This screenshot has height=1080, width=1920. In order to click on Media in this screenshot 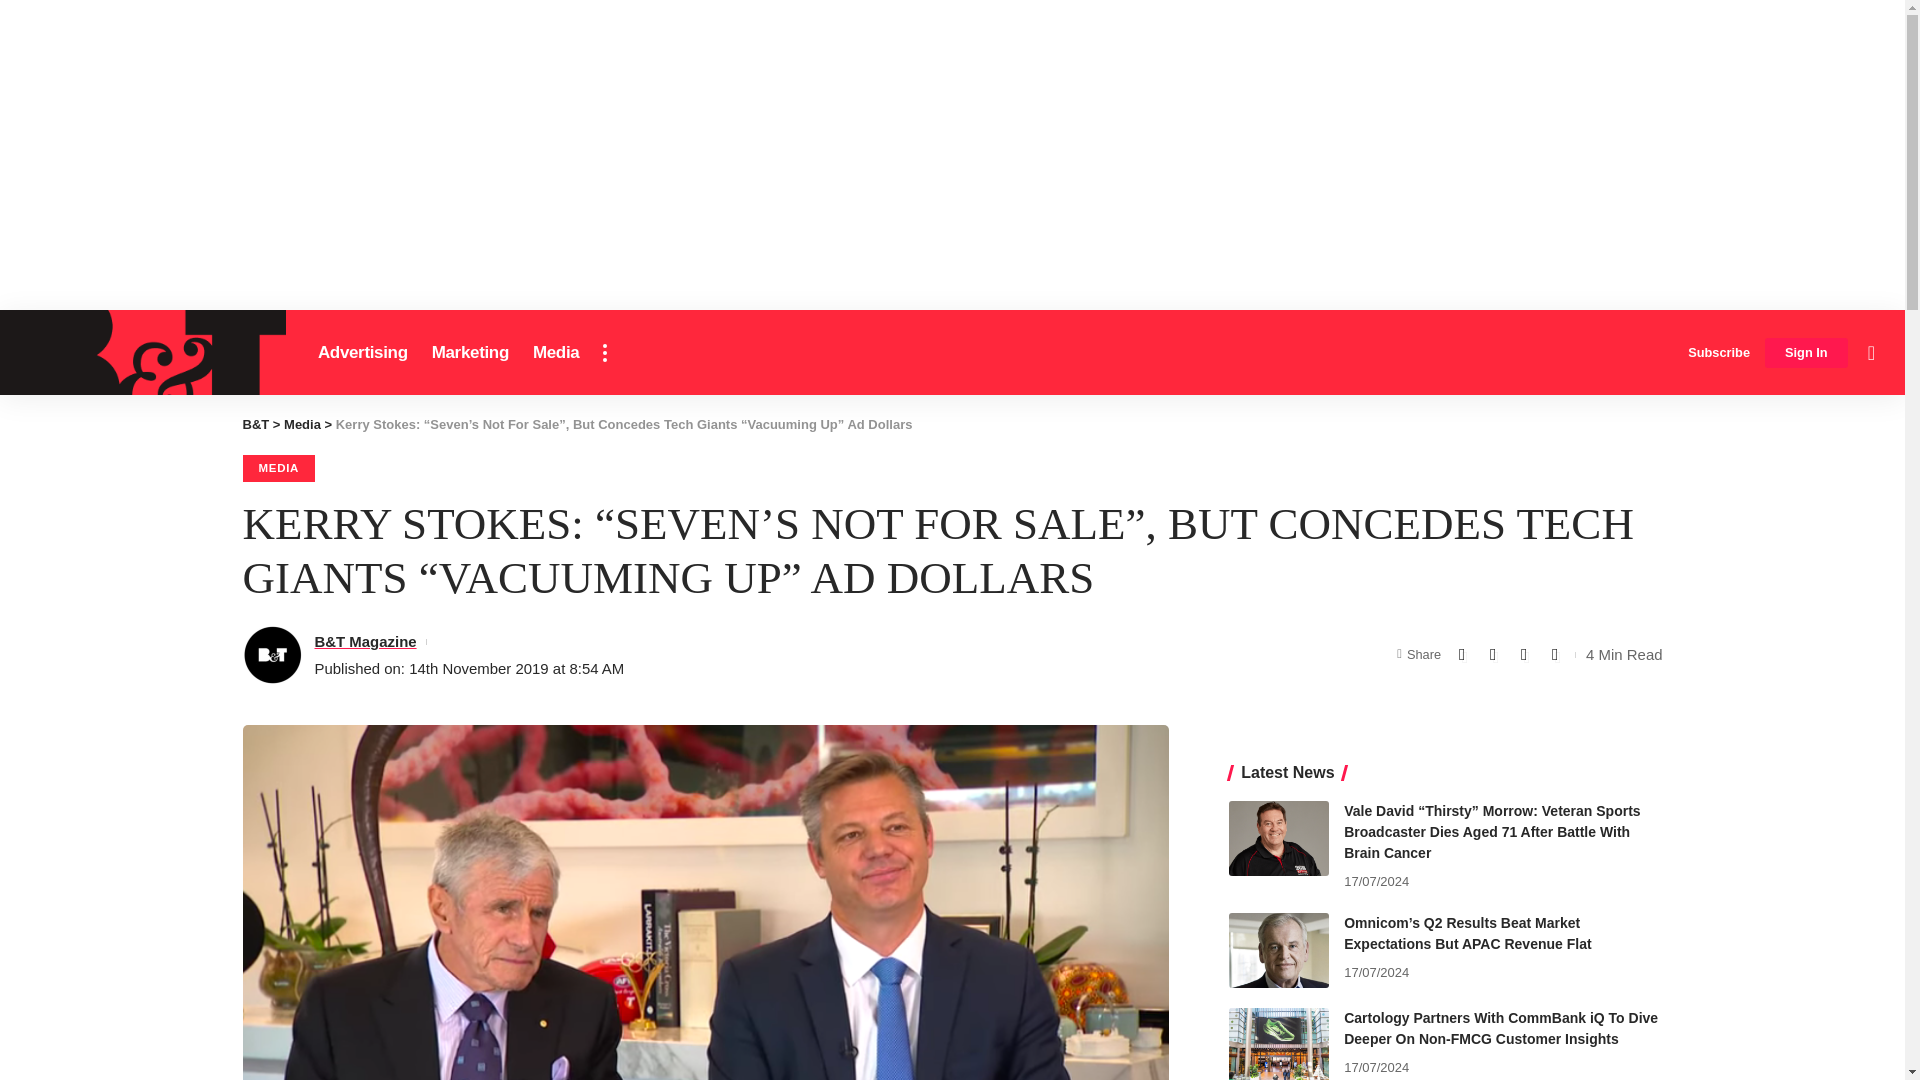, I will do `click(556, 352)`.